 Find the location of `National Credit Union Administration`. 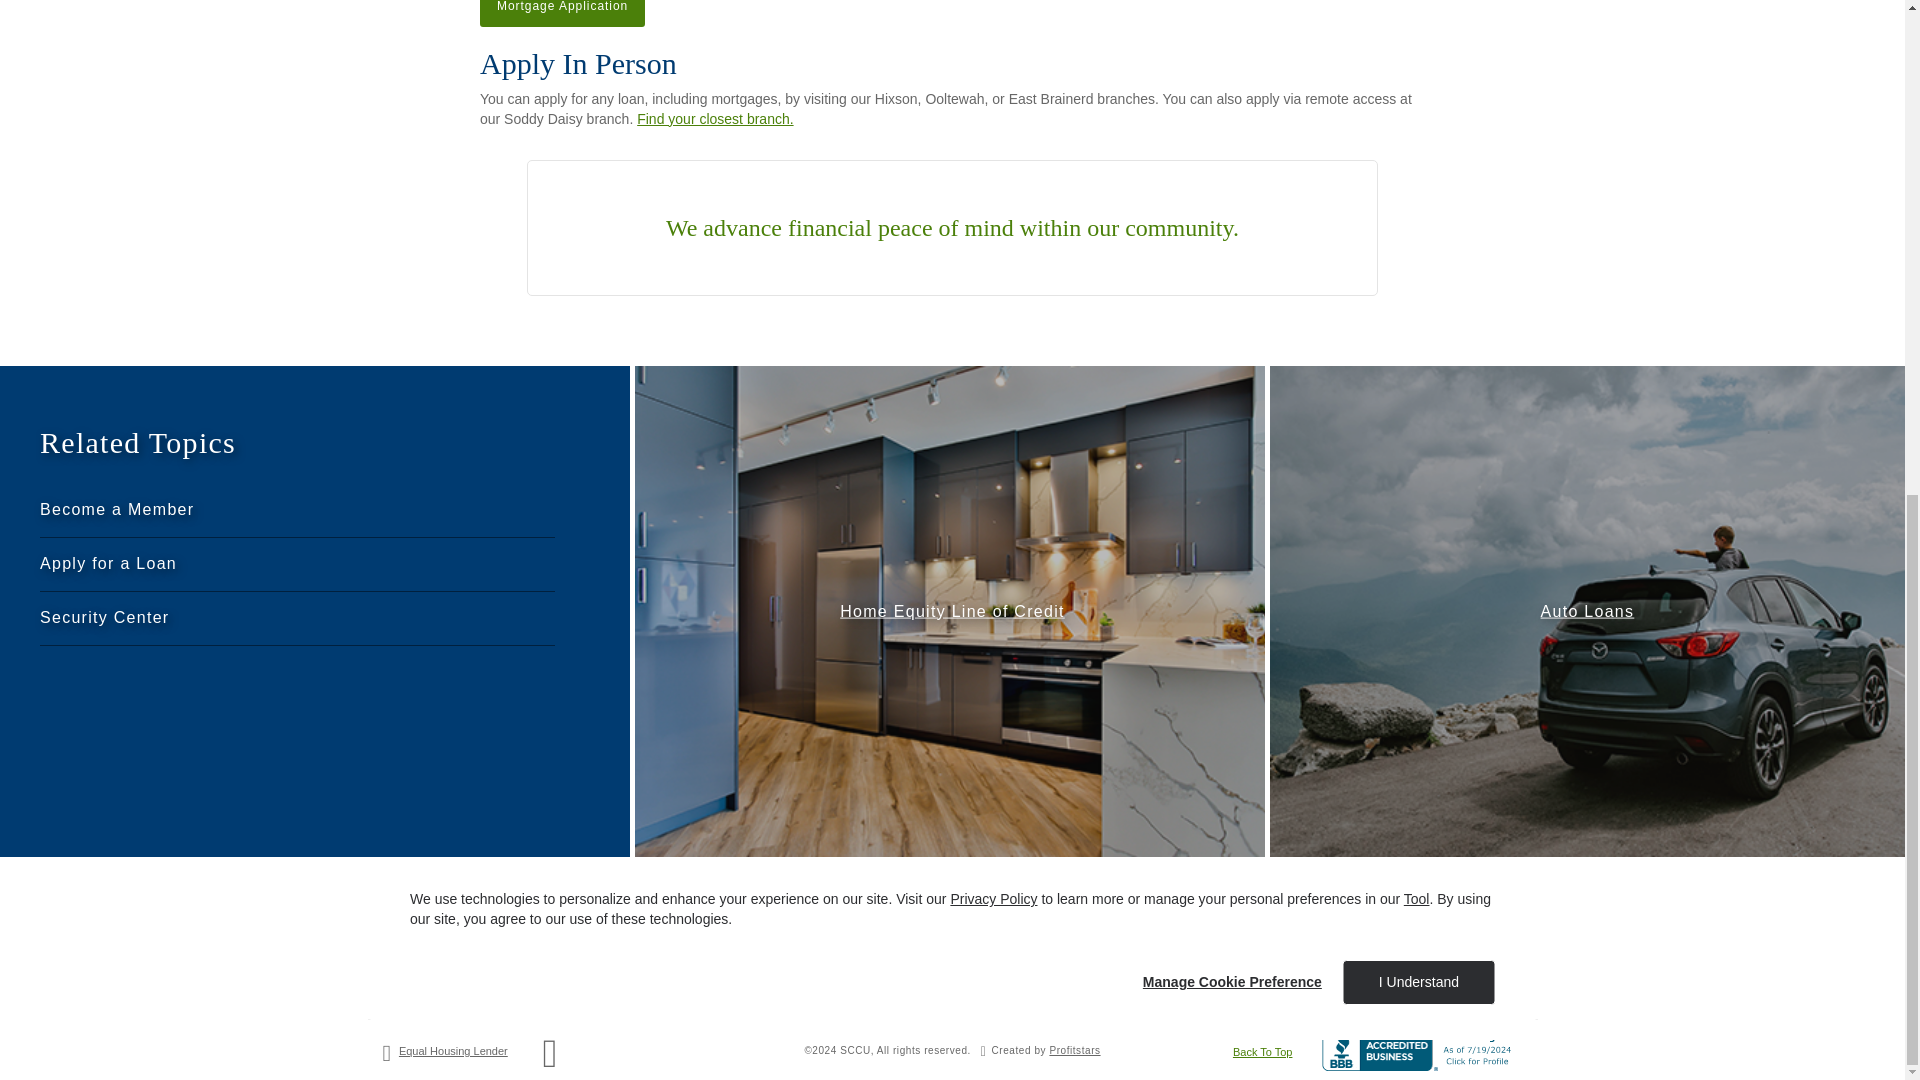

National Credit Union Administration is located at coordinates (550, 1063).